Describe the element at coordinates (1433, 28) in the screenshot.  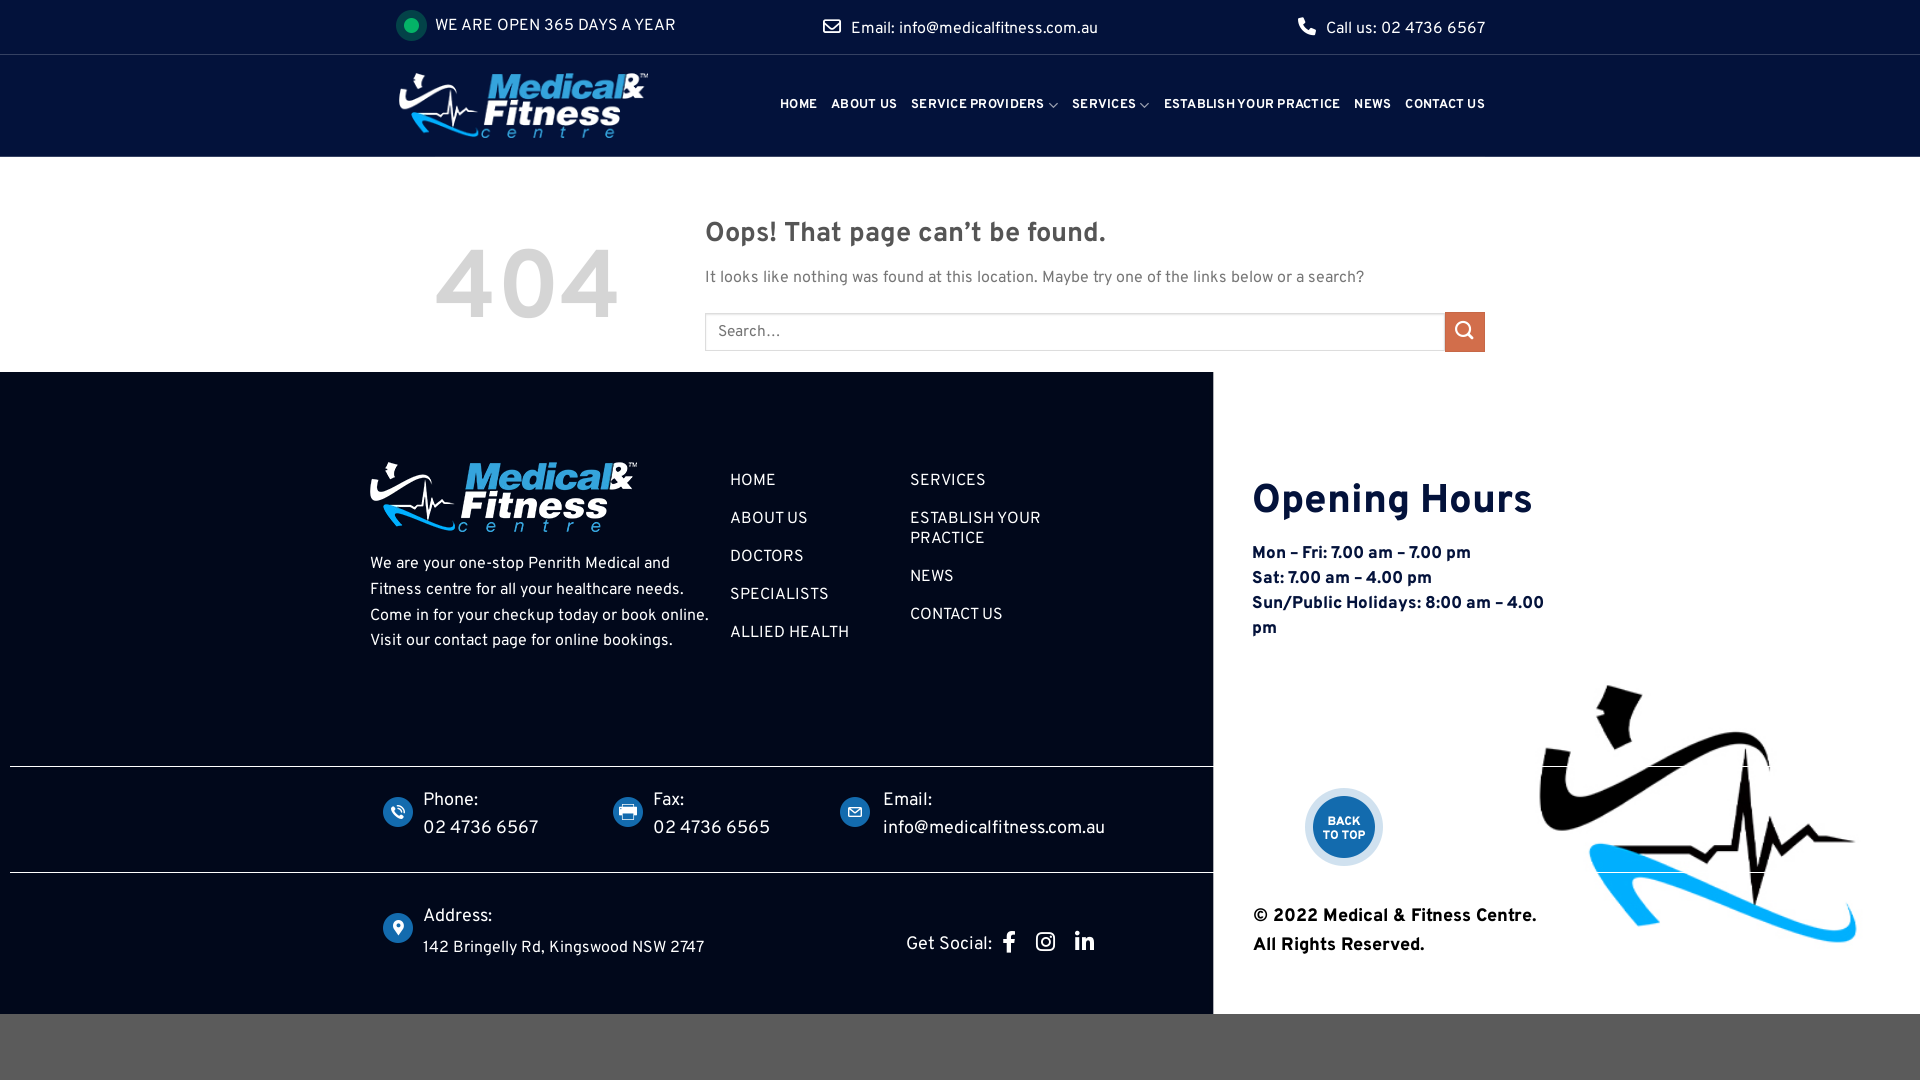
I see `02 4736 6567` at that location.